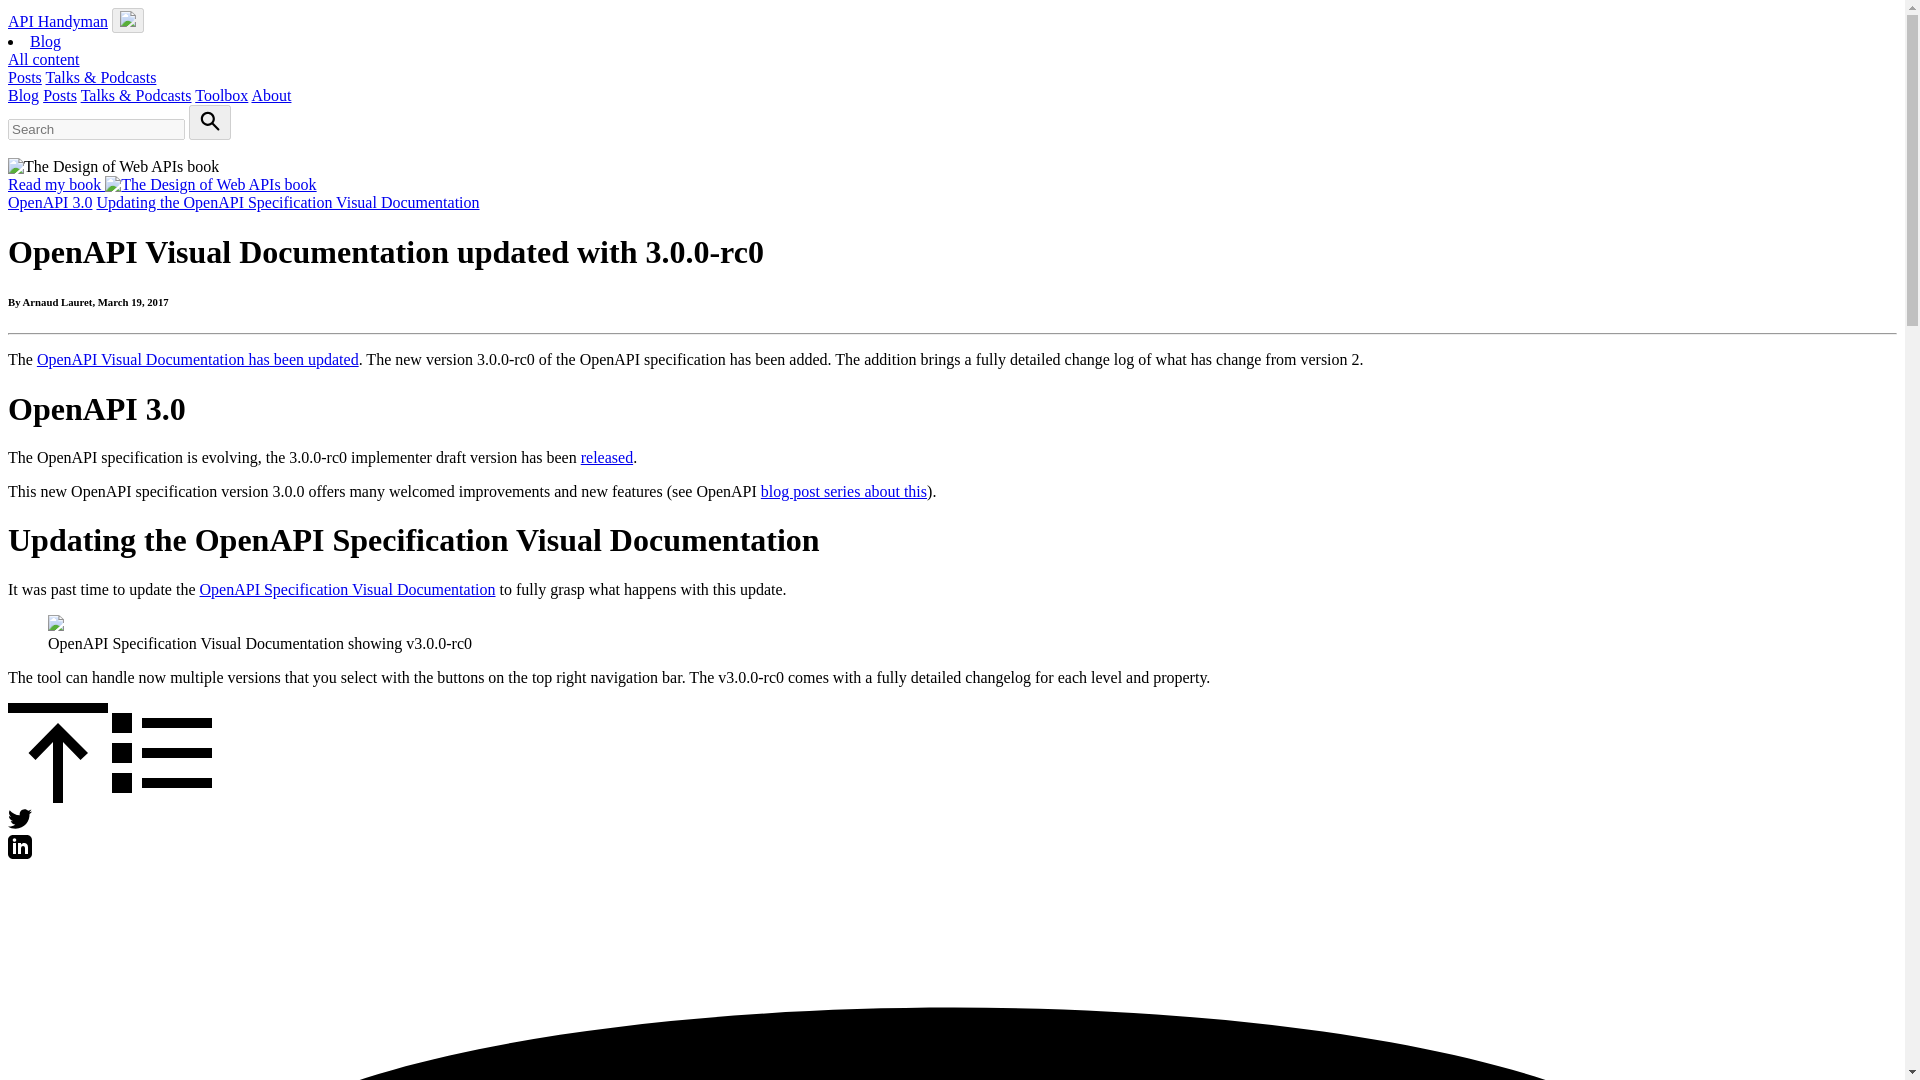  What do you see at coordinates (59, 95) in the screenshot?
I see `Posts` at bounding box center [59, 95].